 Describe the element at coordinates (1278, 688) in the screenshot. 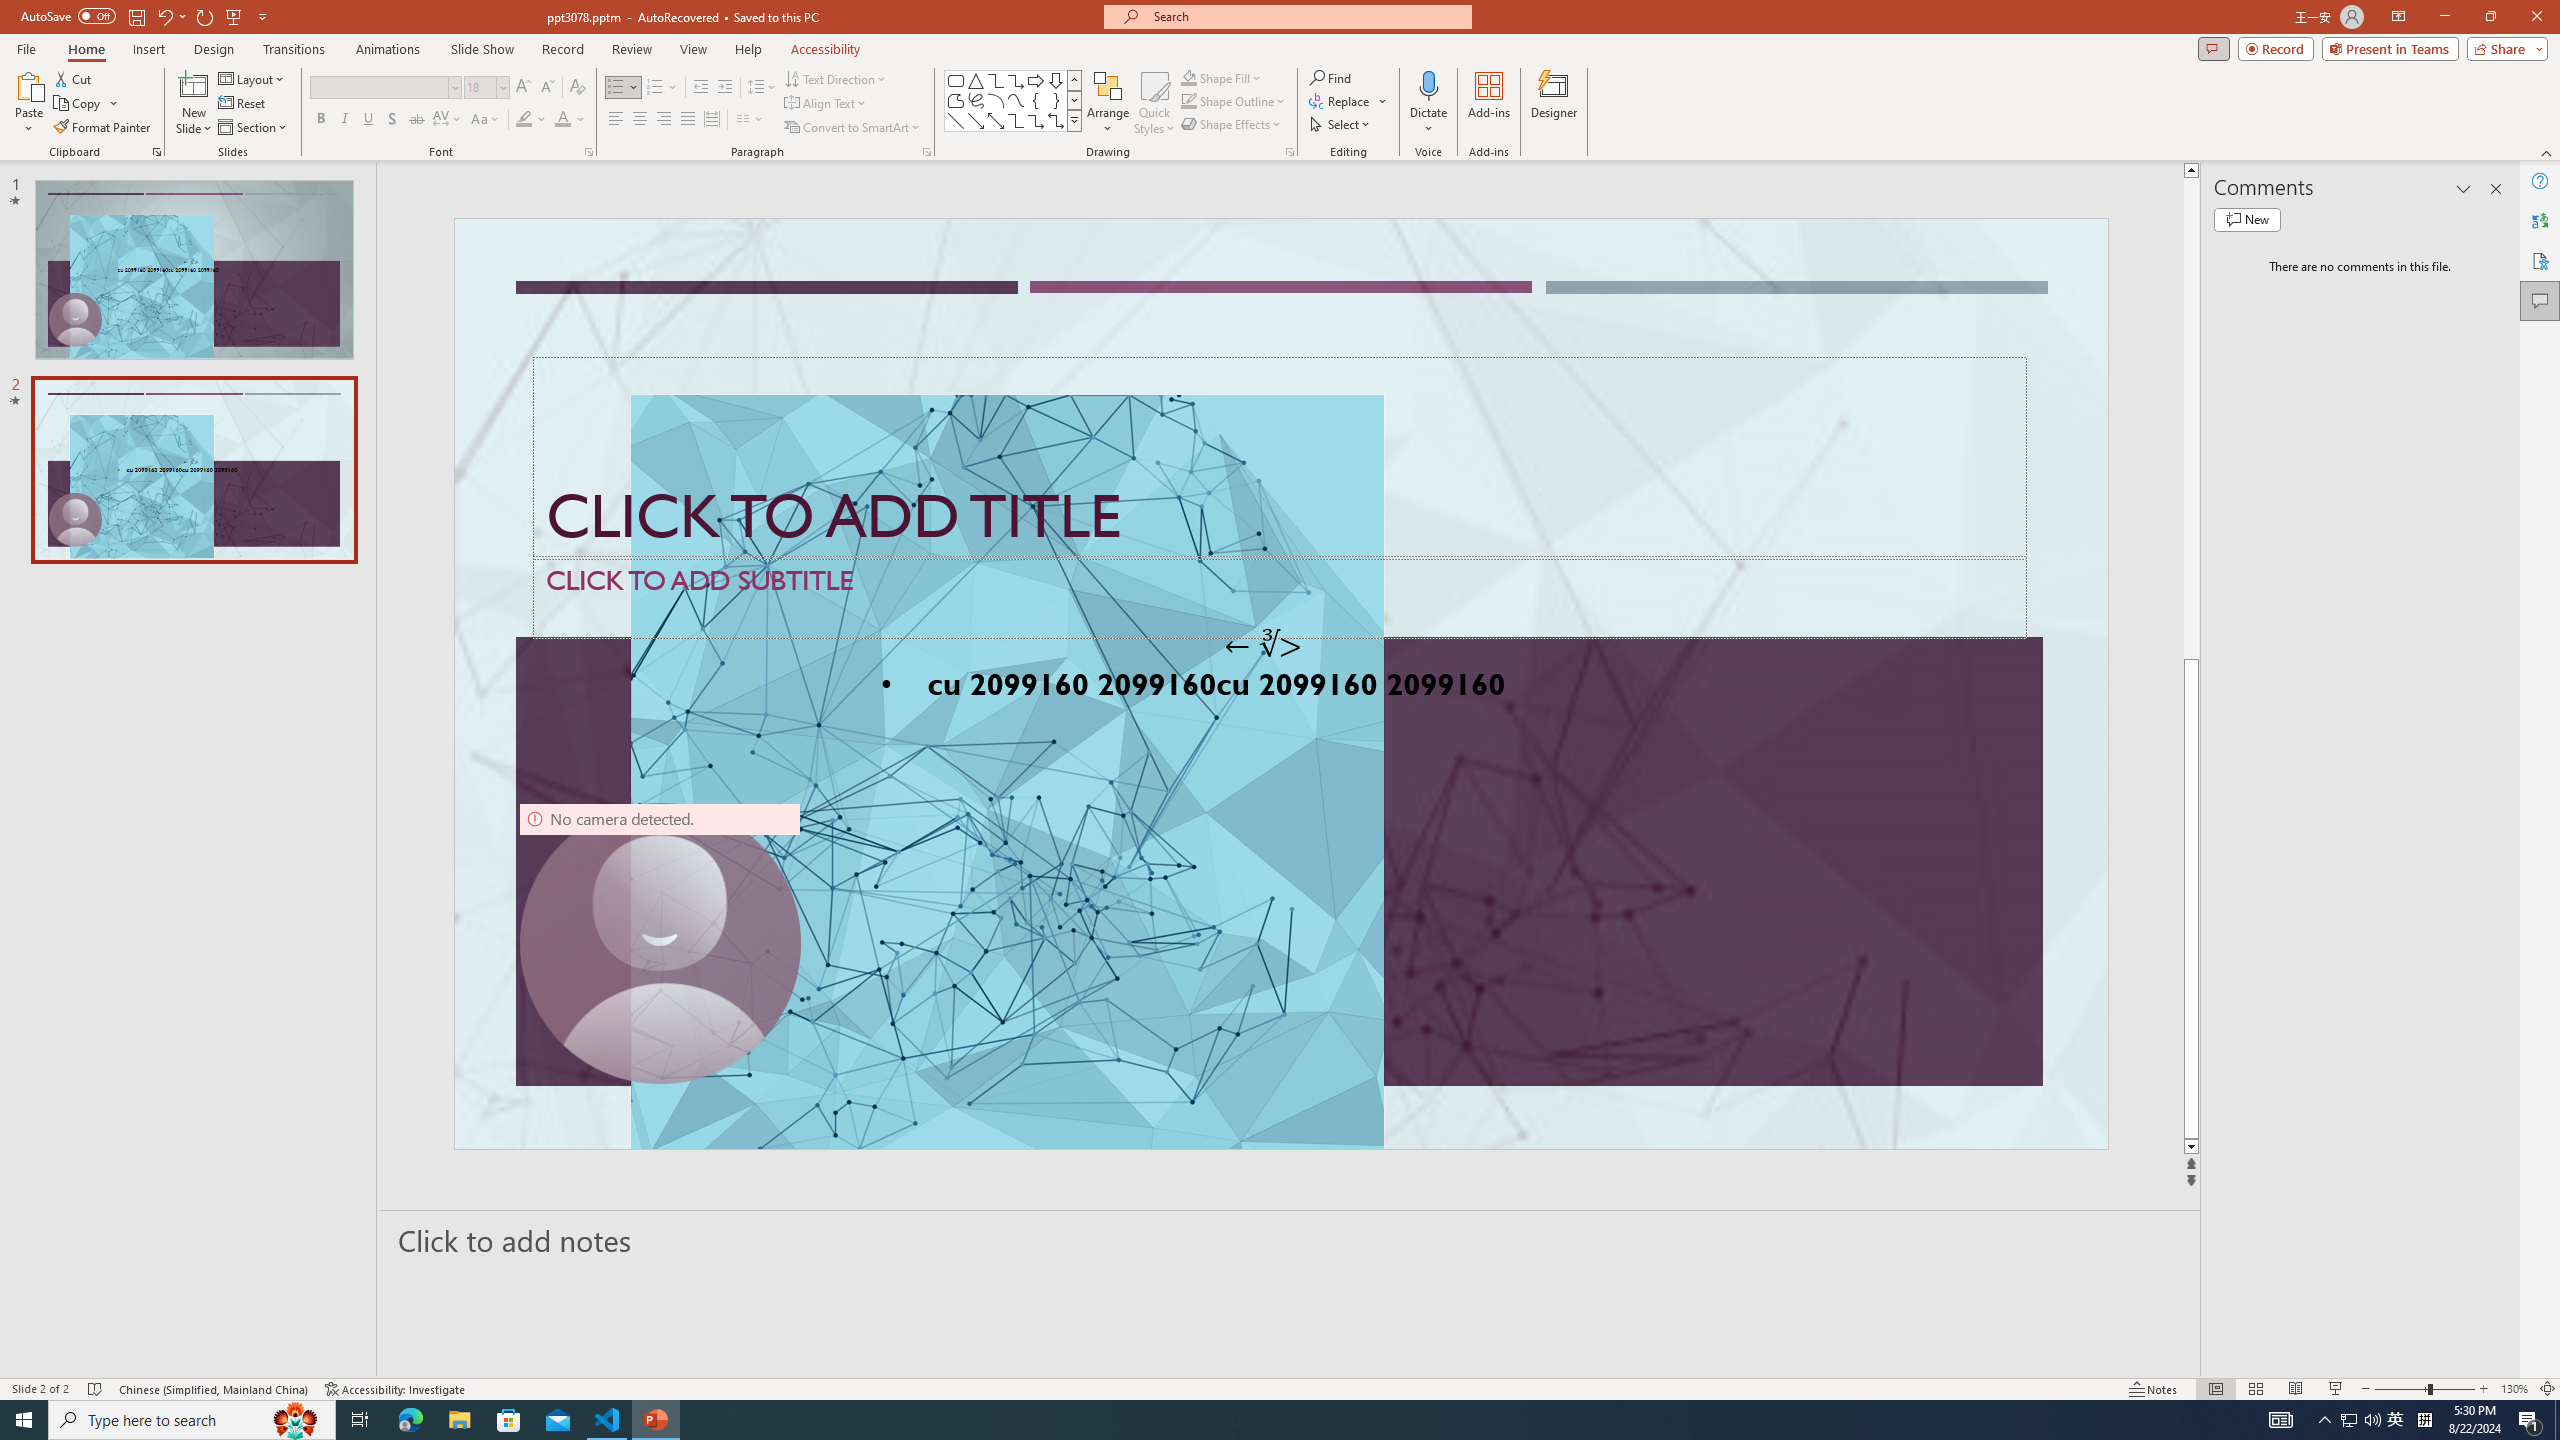

I see `TextBox 61` at that location.